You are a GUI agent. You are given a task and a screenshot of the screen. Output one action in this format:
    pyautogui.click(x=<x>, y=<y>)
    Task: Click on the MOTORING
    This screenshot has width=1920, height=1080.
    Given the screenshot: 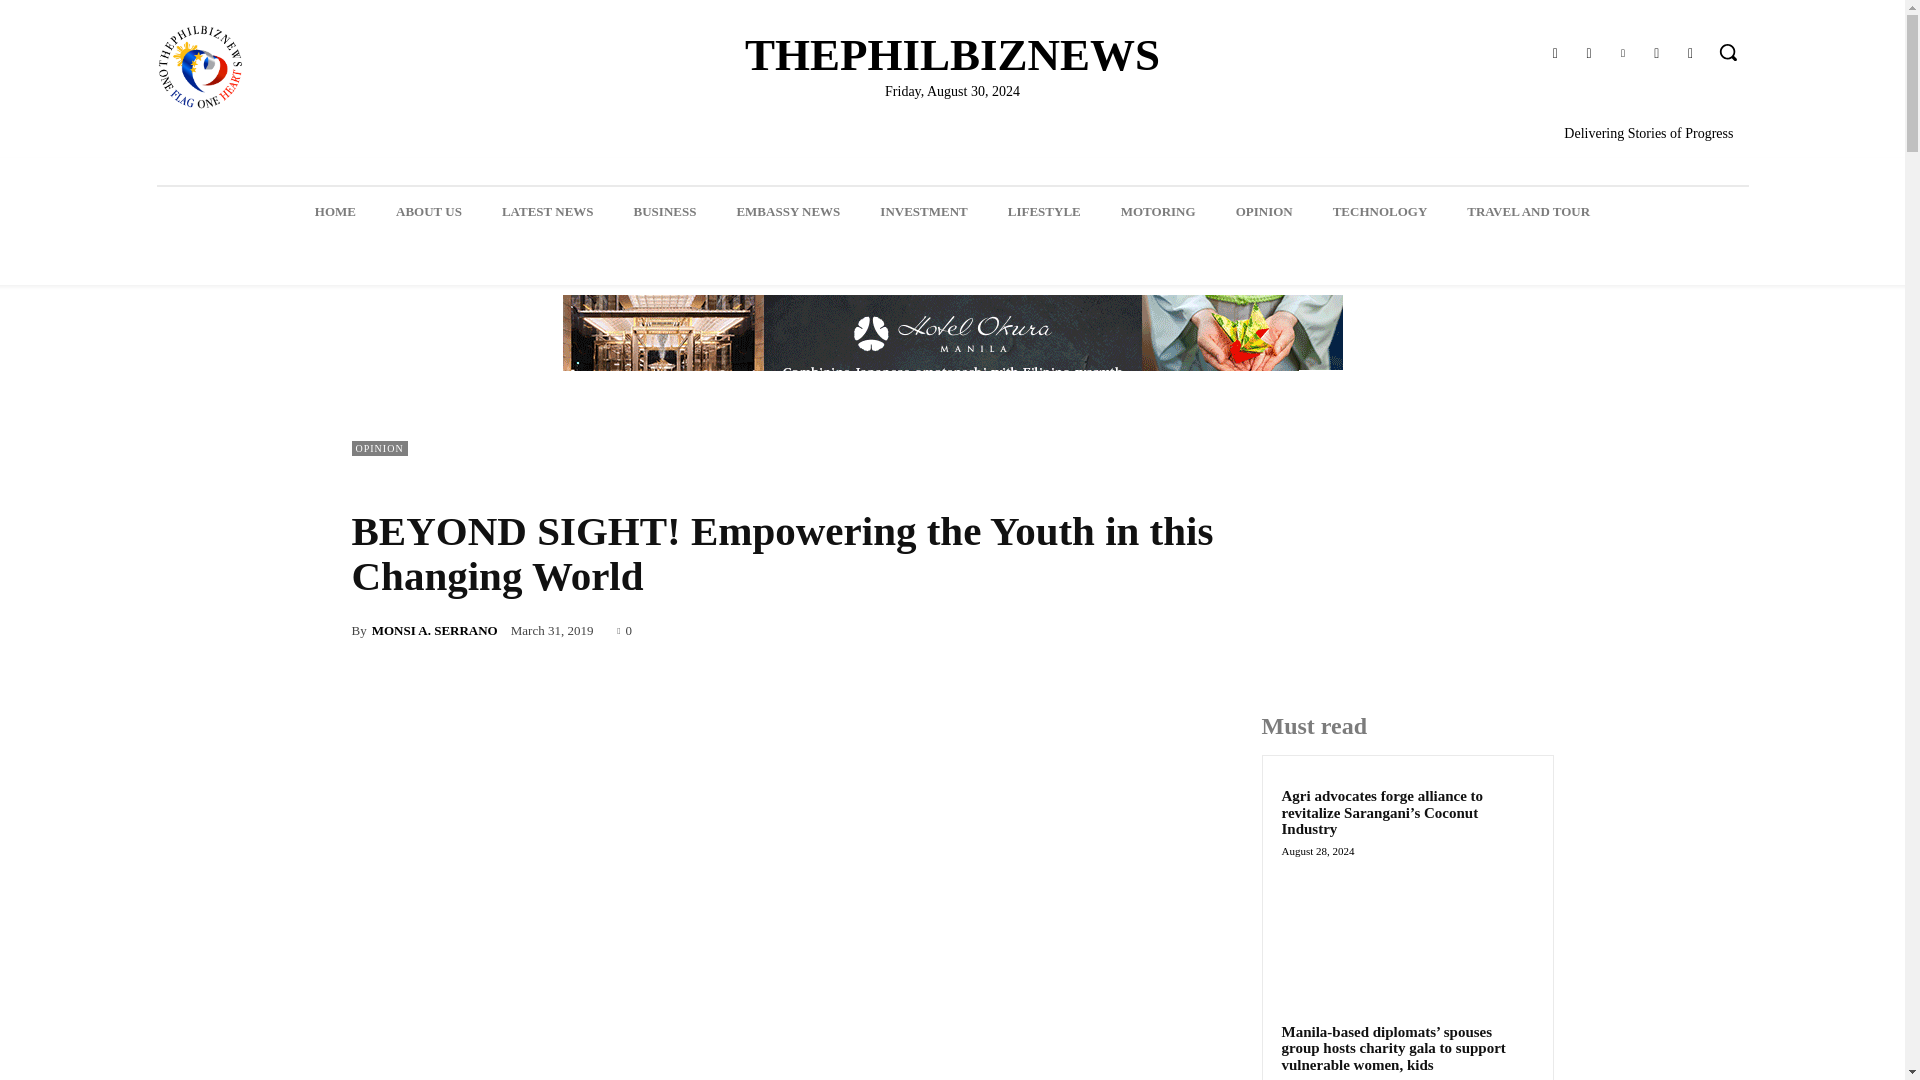 What is the action you would take?
    pyautogui.click(x=1158, y=211)
    